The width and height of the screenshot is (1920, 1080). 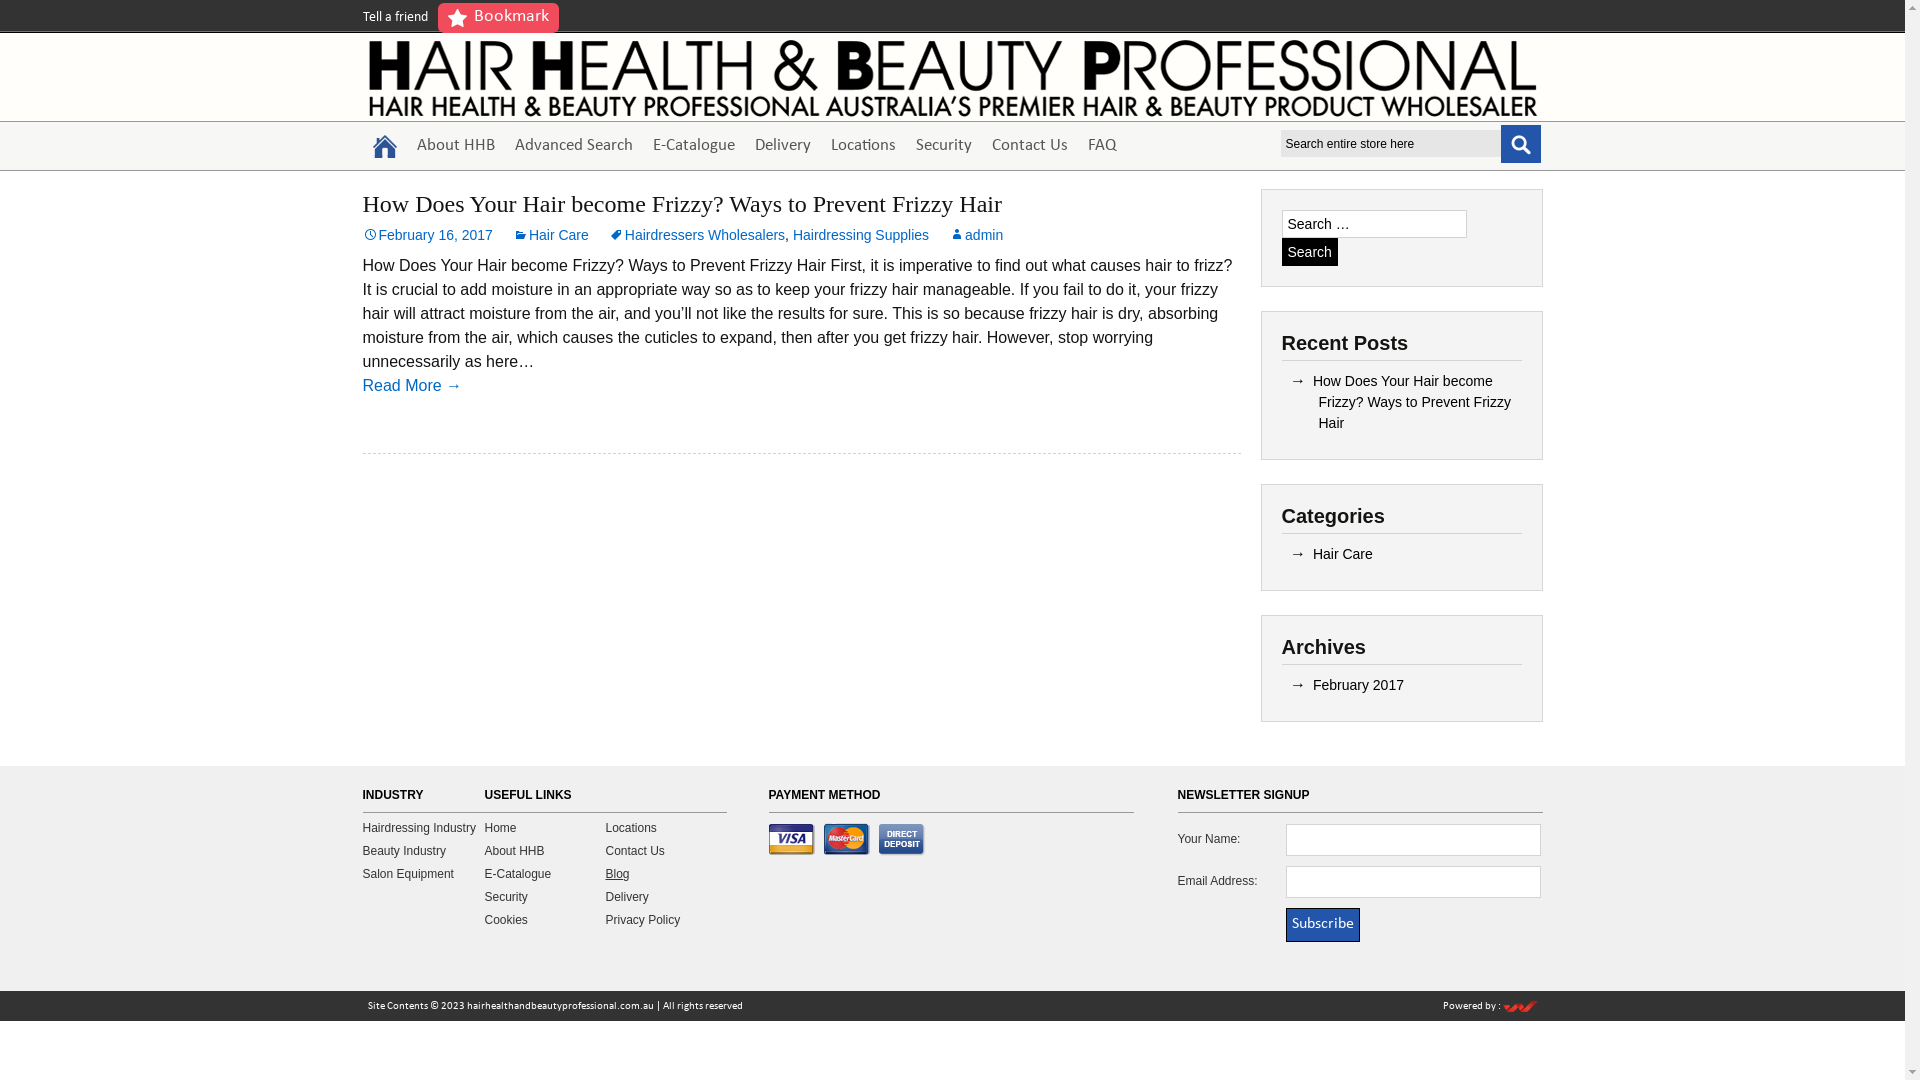 What do you see at coordinates (394, 18) in the screenshot?
I see `Tell a friend` at bounding box center [394, 18].